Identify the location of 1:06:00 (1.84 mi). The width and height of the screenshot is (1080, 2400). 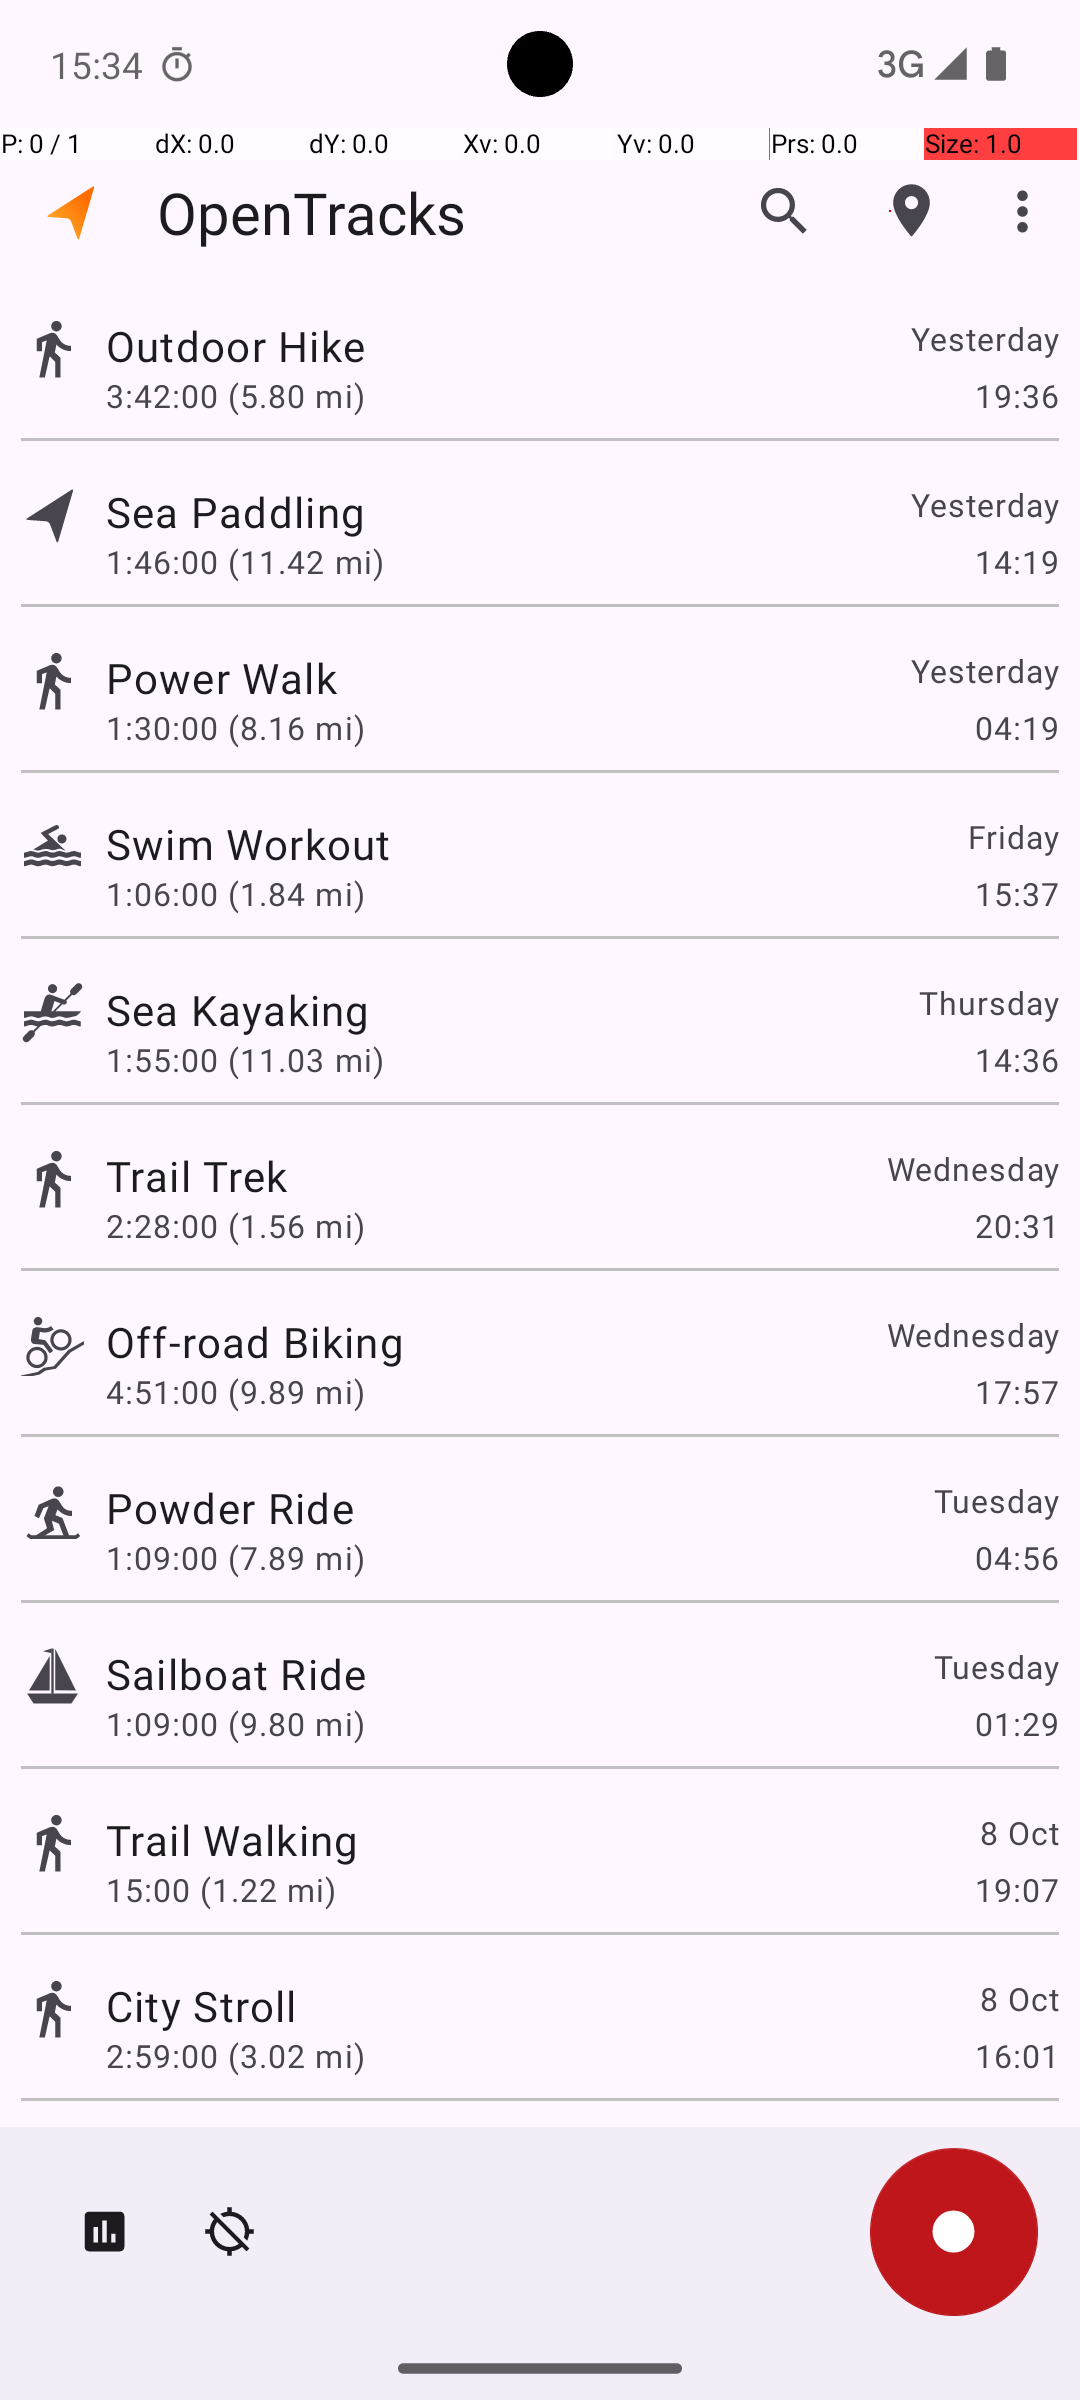
(236, 894).